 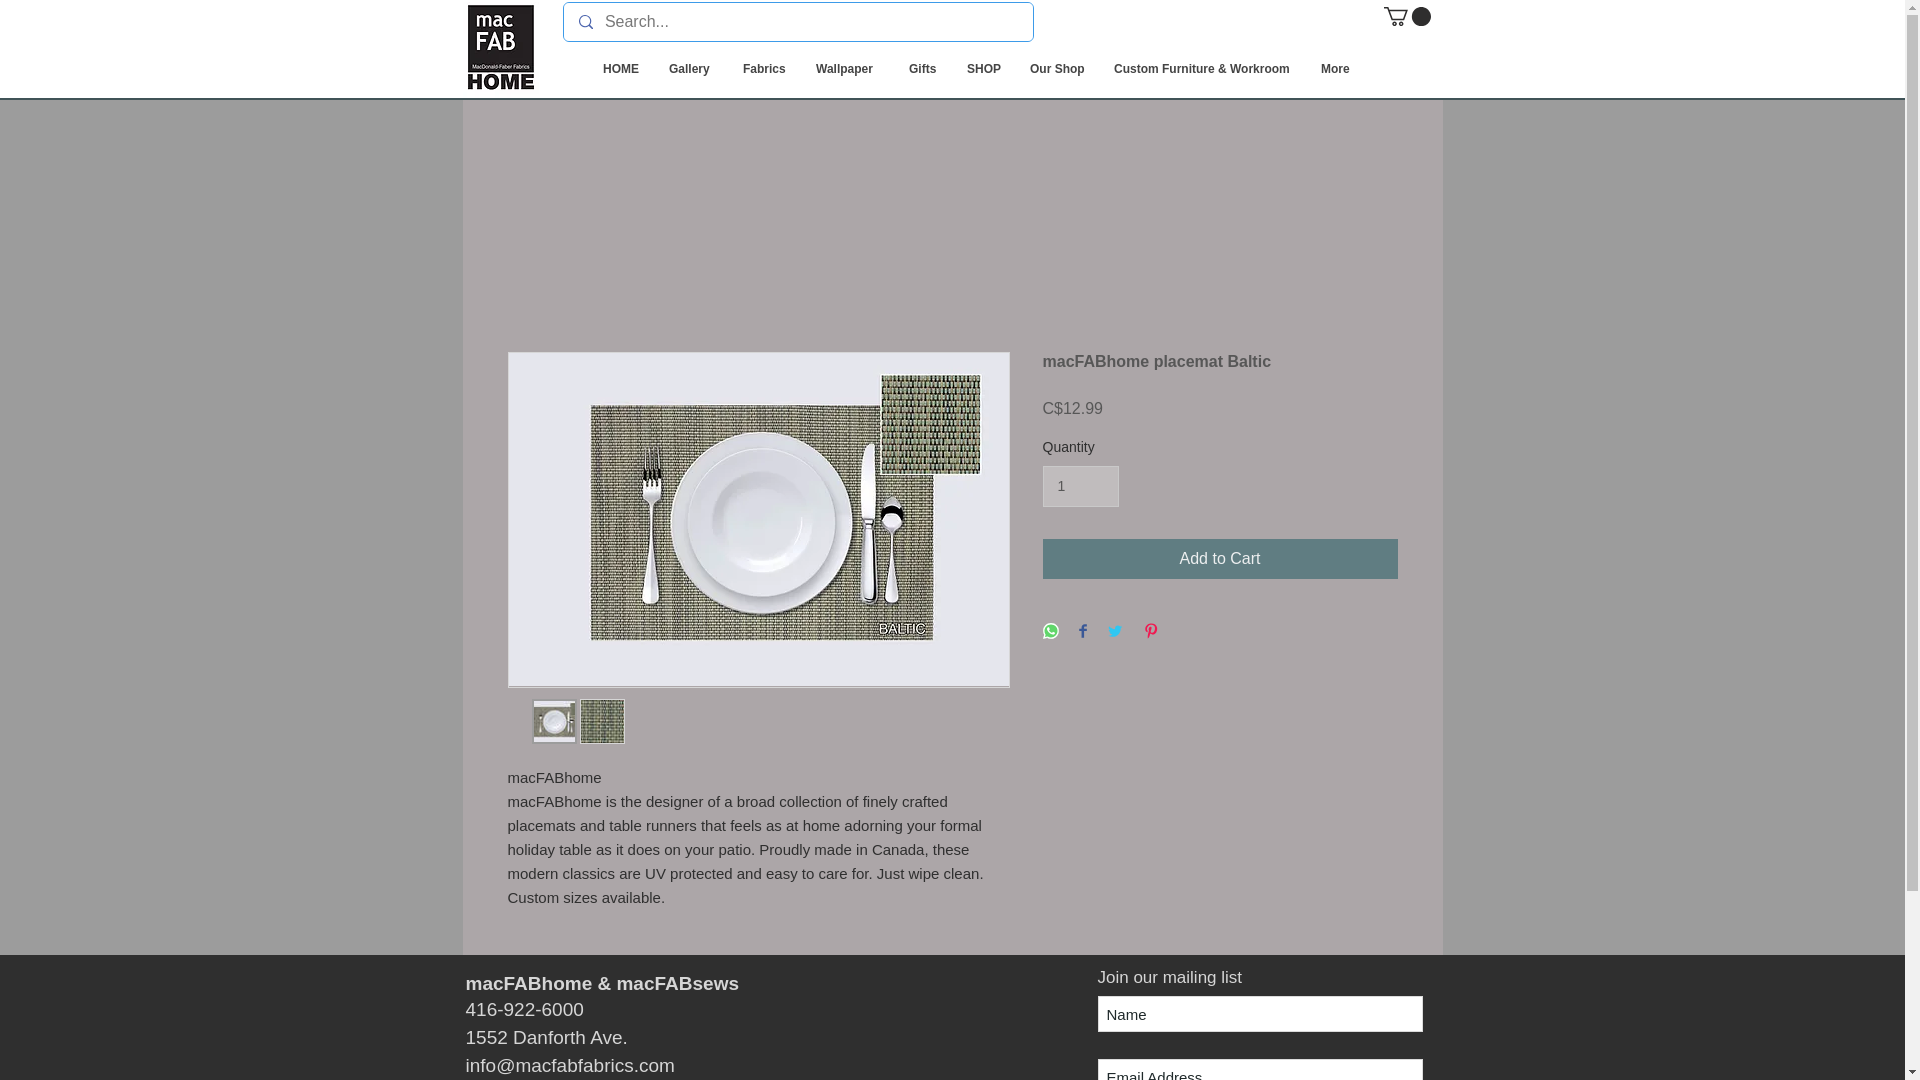 What do you see at coordinates (1080, 486) in the screenshot?
I see `1` at bounding box center [1080, 486].